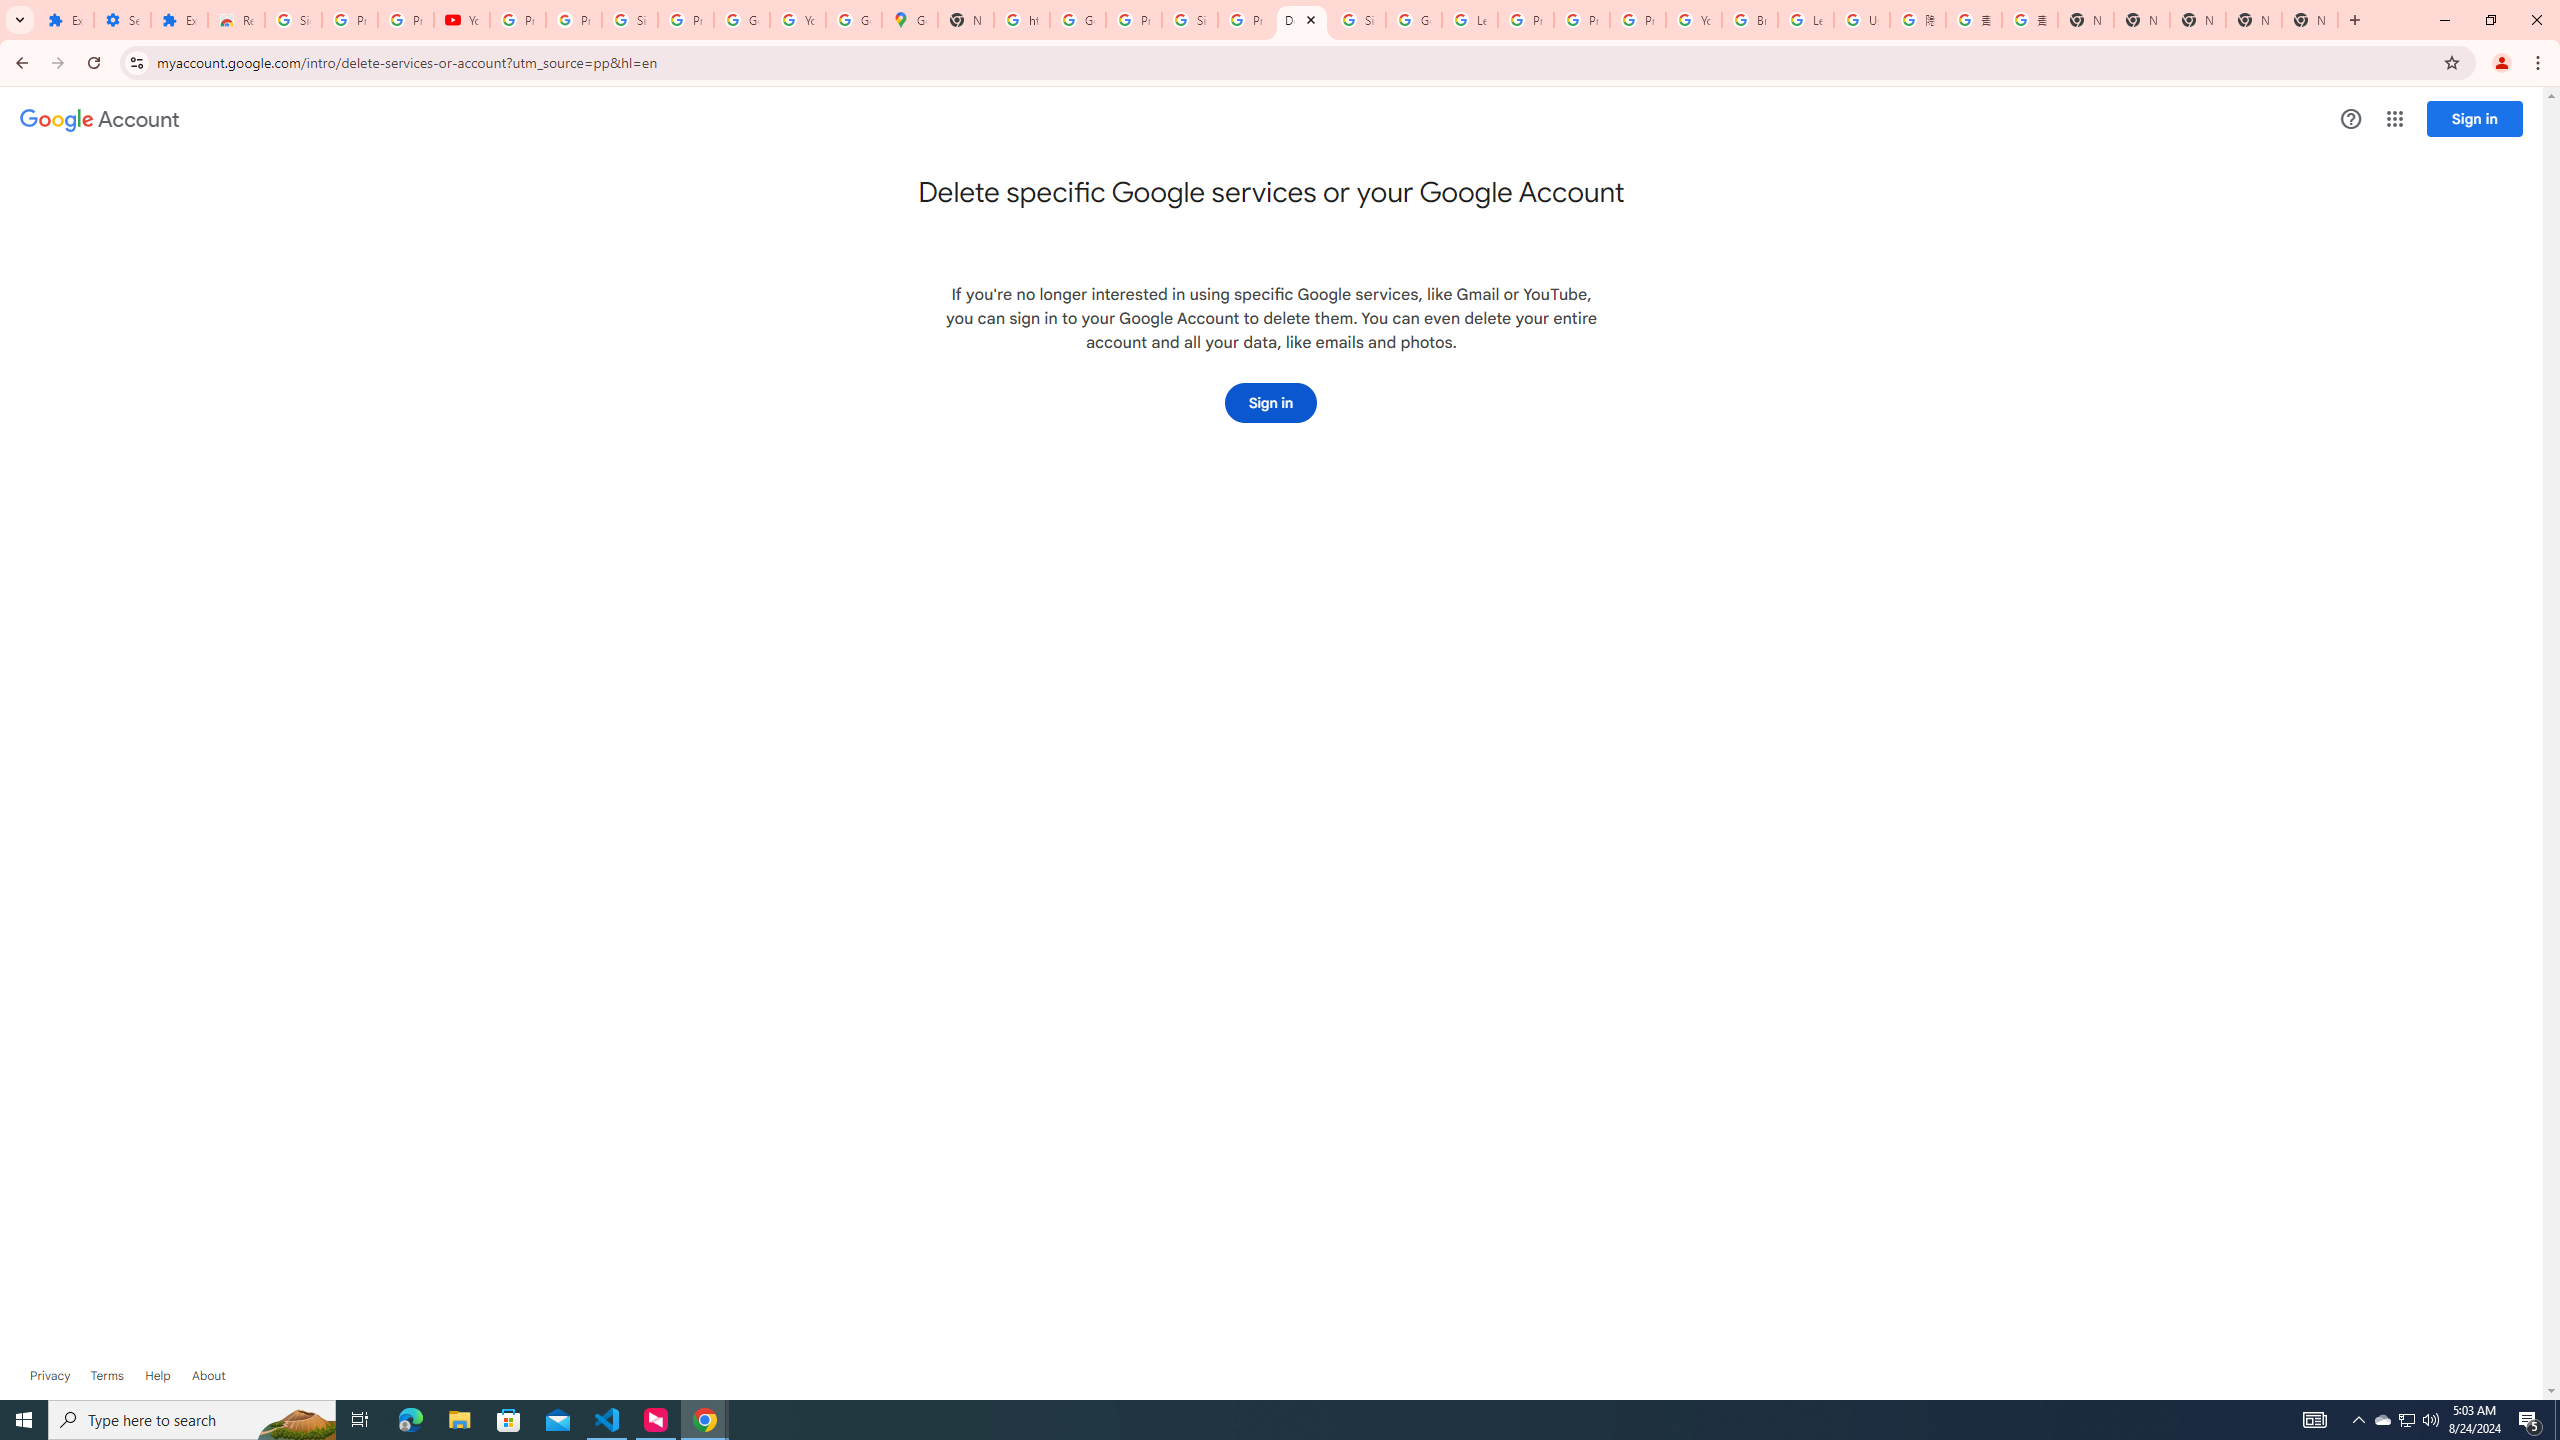  What do you see at coordinates (1022, 20) in the screenshot?
I see `https://scholar.google.com/` at bounding box center [1022, 20].